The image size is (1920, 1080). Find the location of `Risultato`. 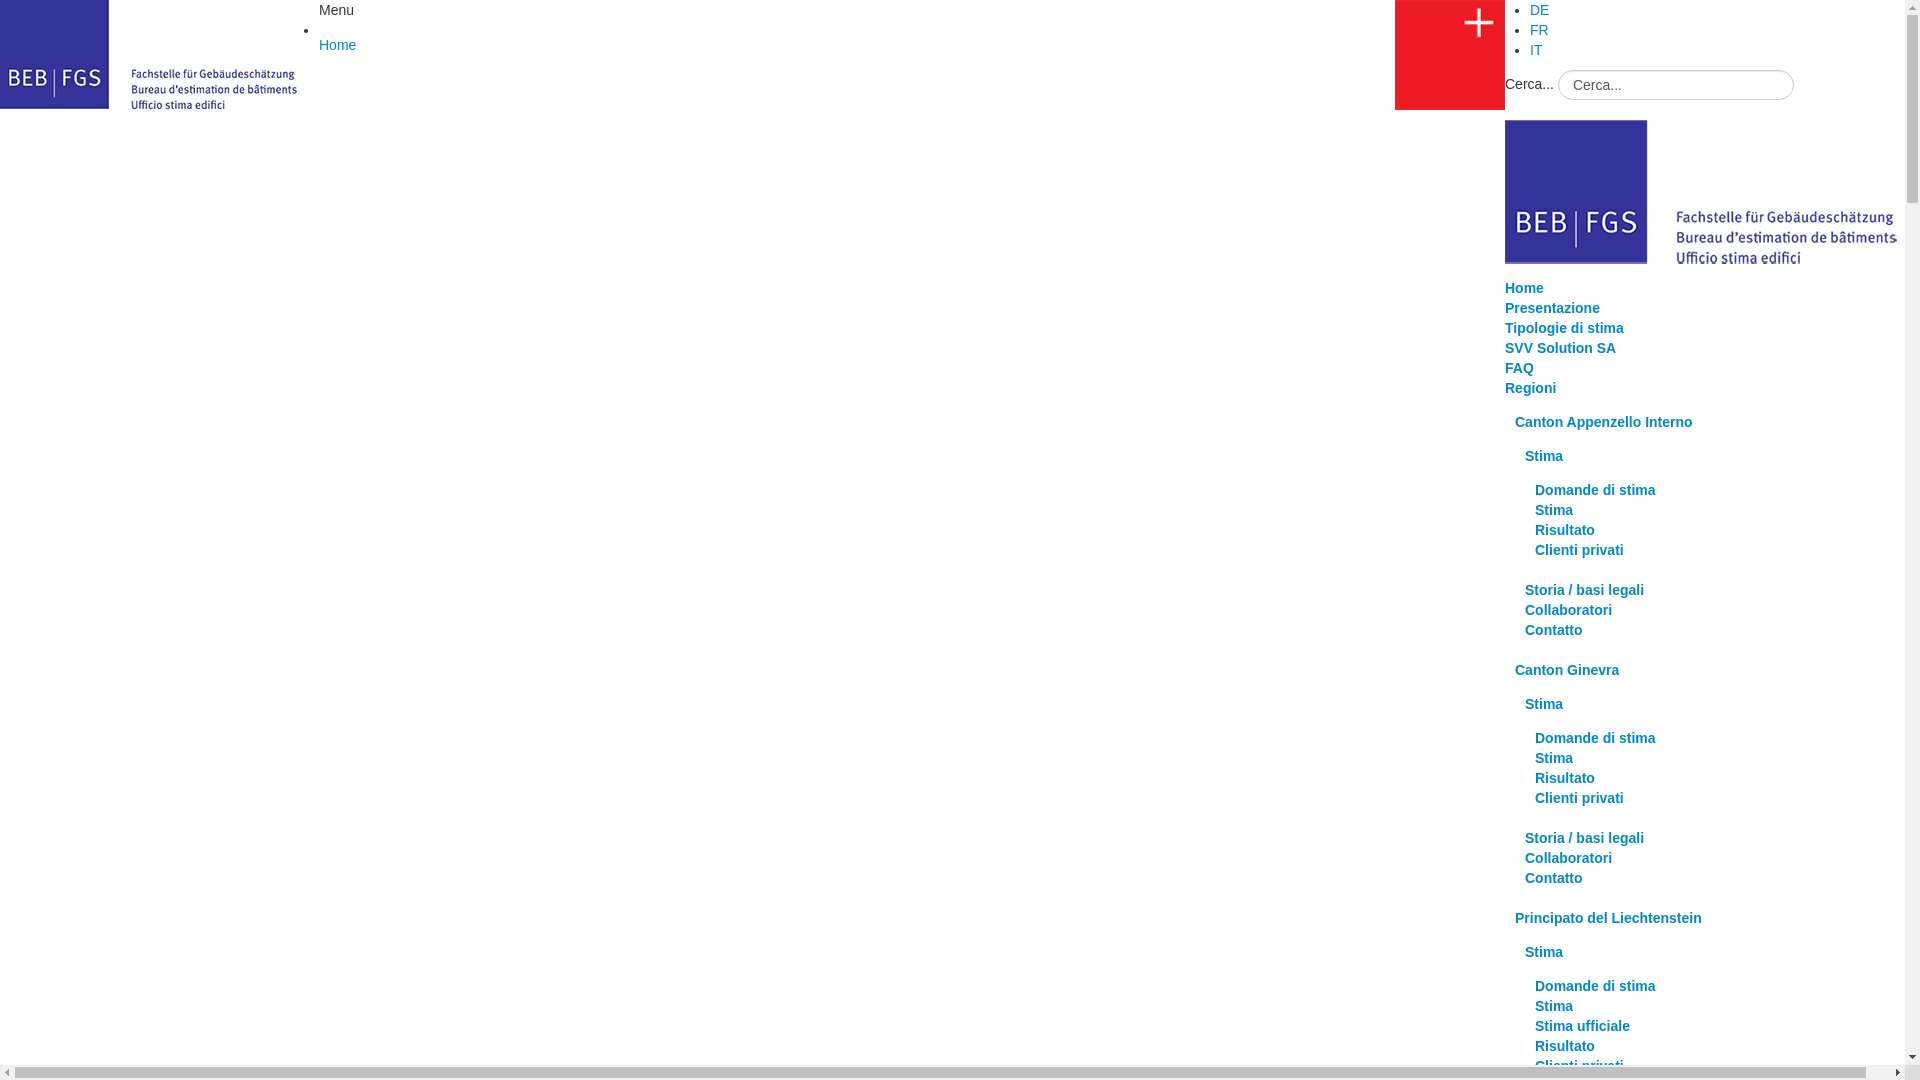

Risultato is located at coordinates (1565, 778).